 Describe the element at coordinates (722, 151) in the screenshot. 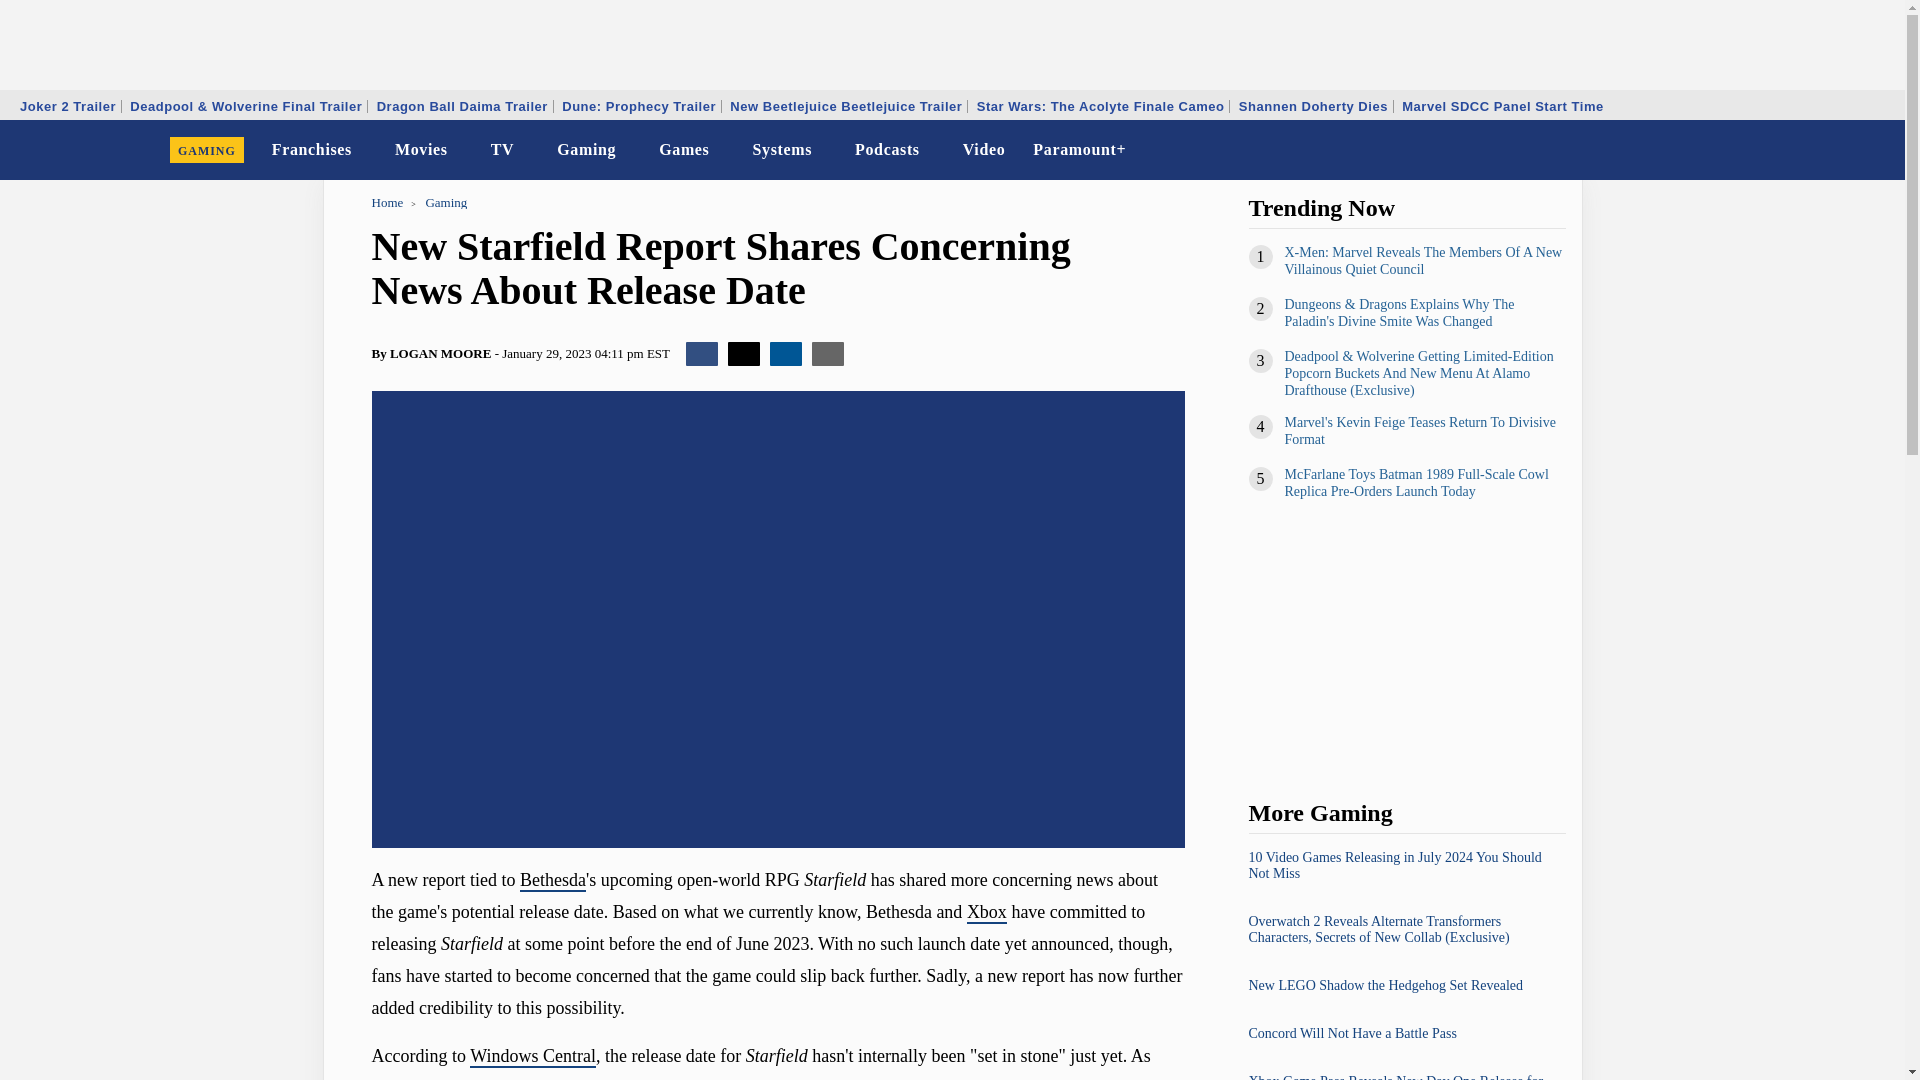

I see `Arrow` at that location.